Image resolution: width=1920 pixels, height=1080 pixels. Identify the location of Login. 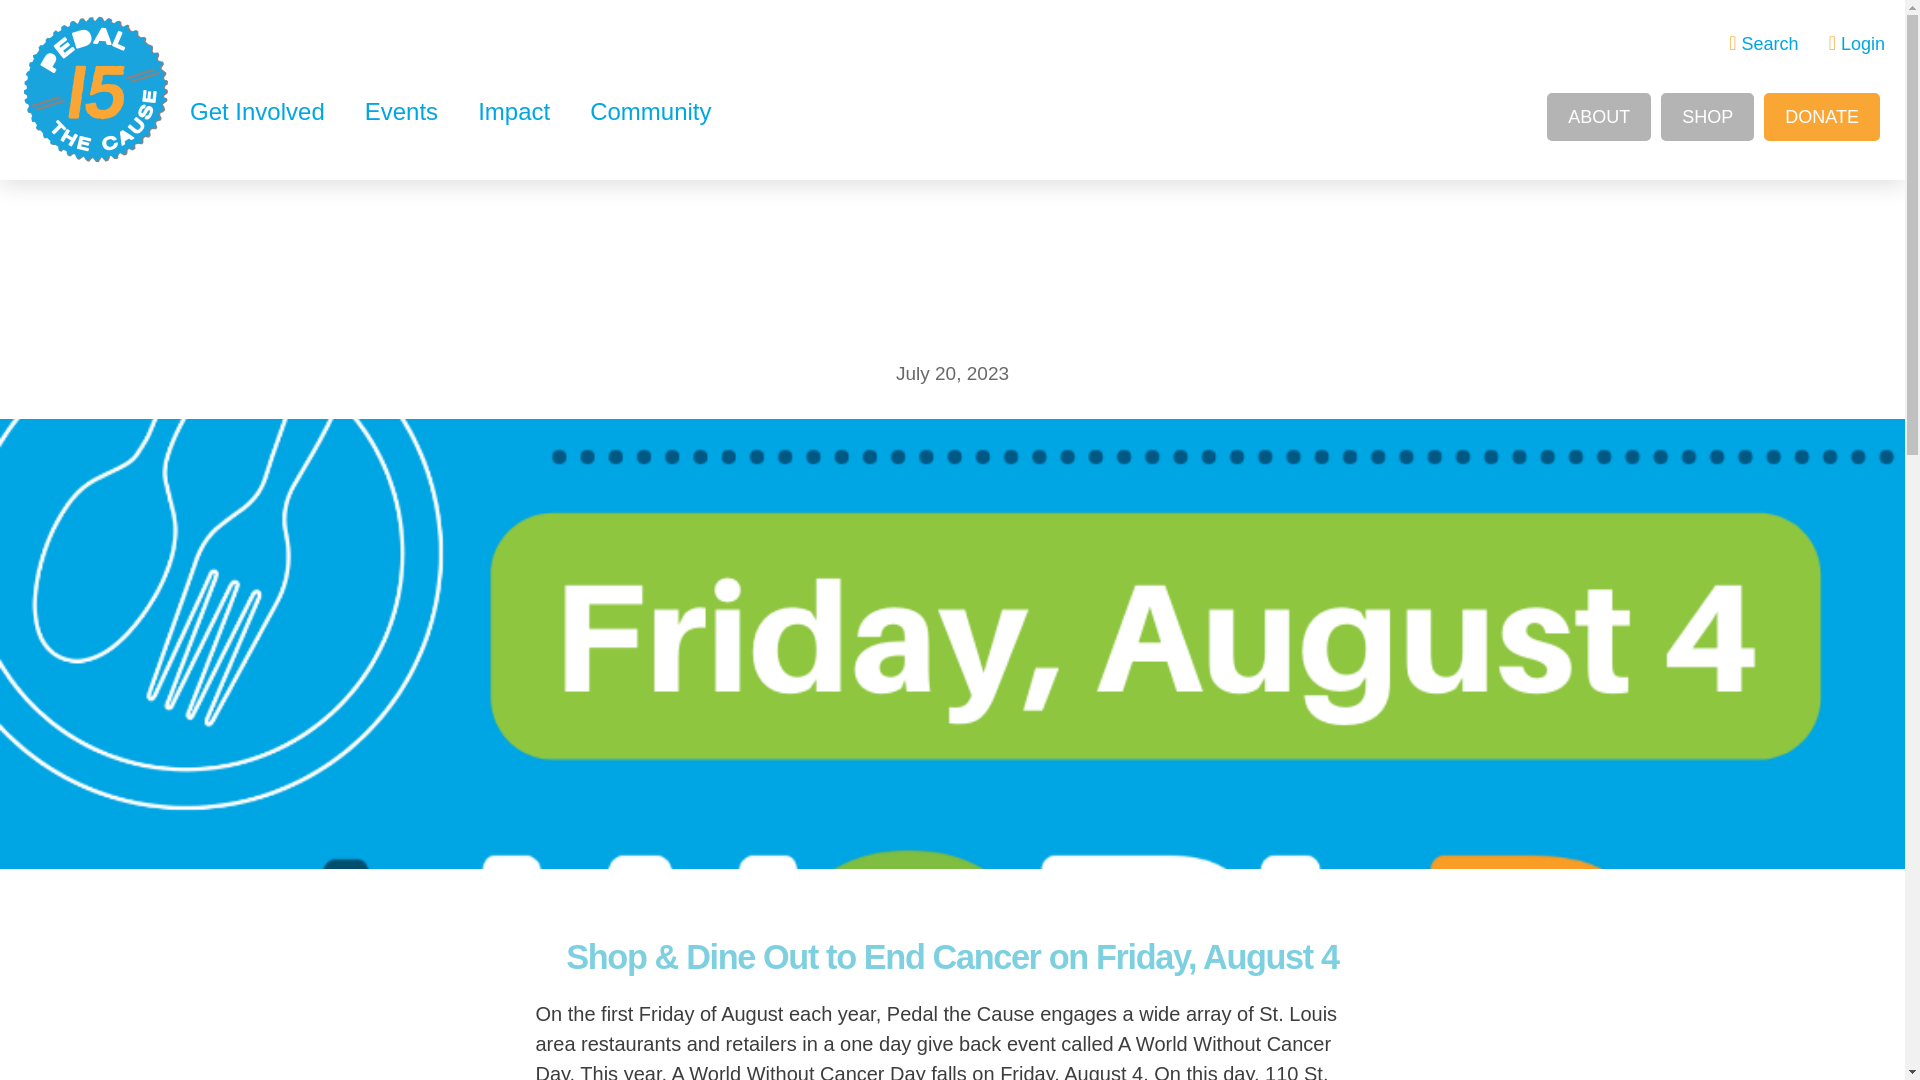
(1857, 43).